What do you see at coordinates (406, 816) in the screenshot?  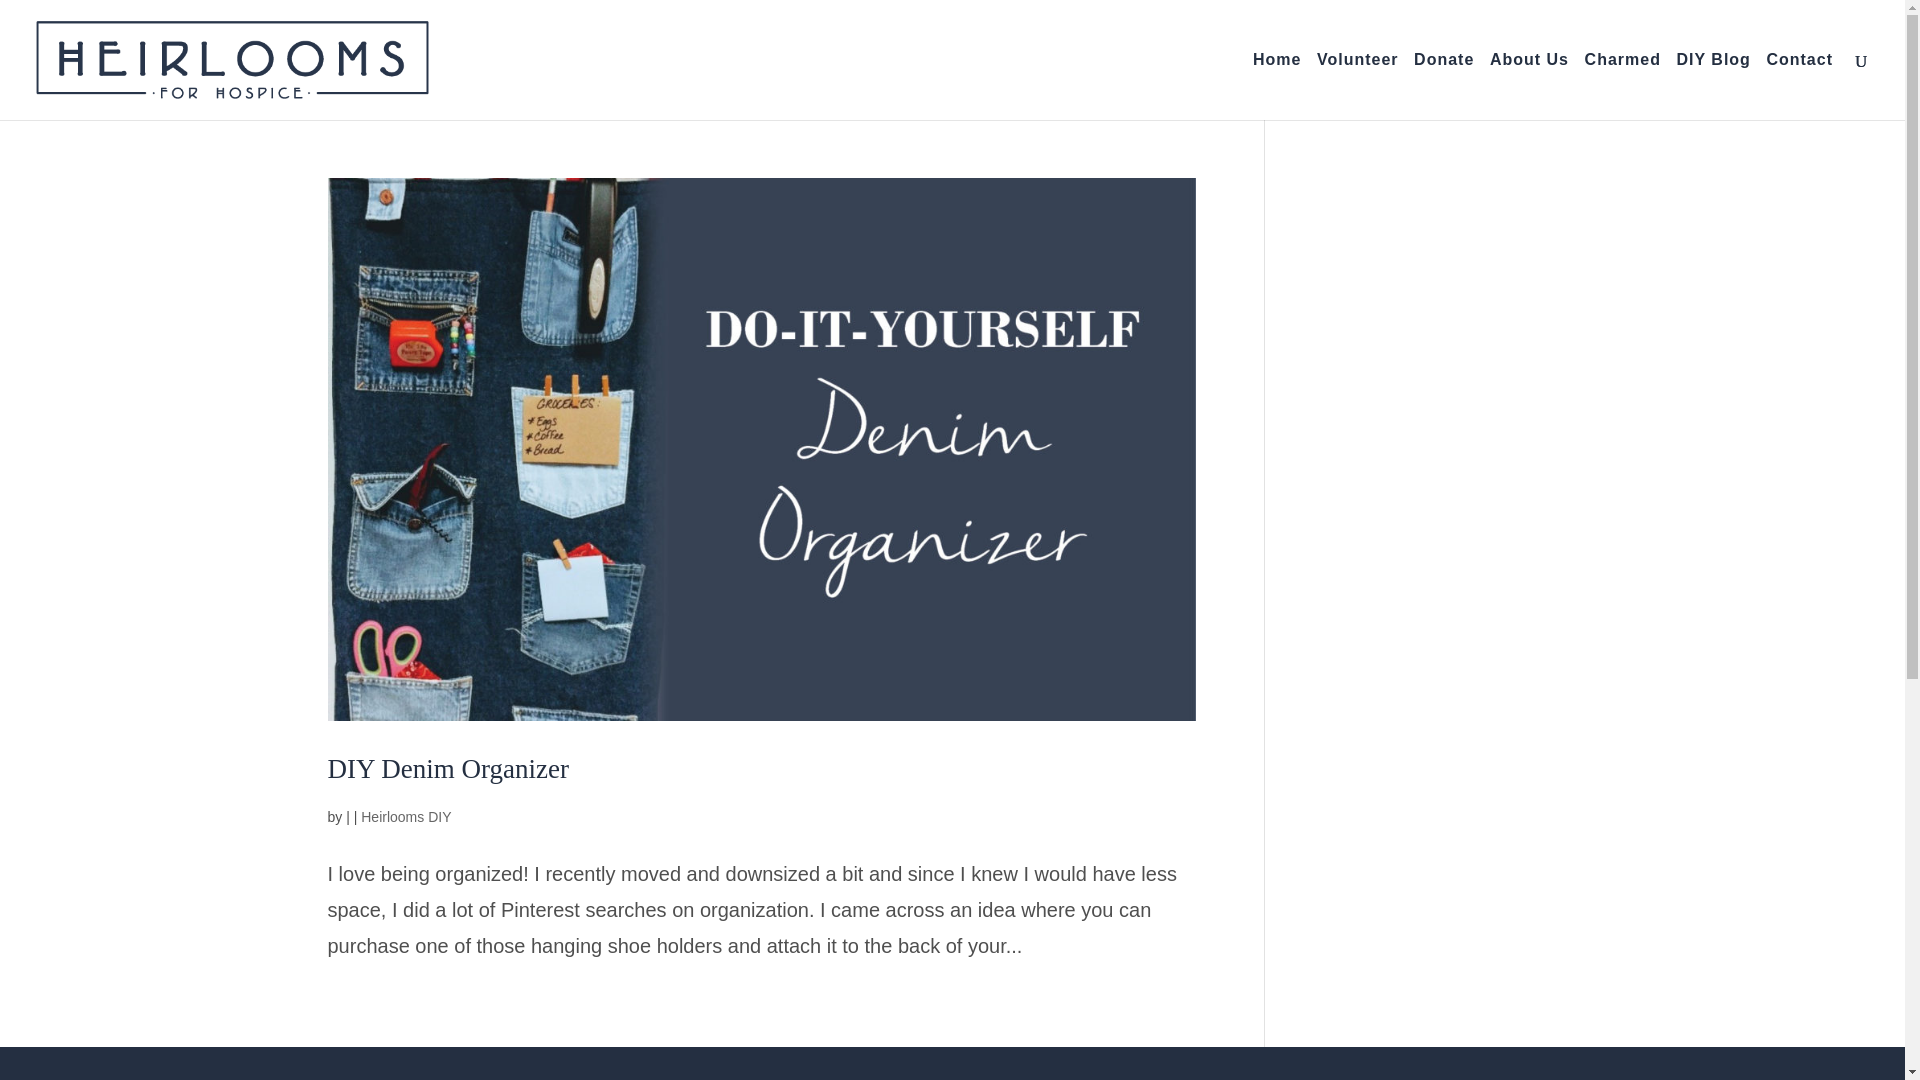 I see `Heirlooms DIY` at bounding box center [406, 816].